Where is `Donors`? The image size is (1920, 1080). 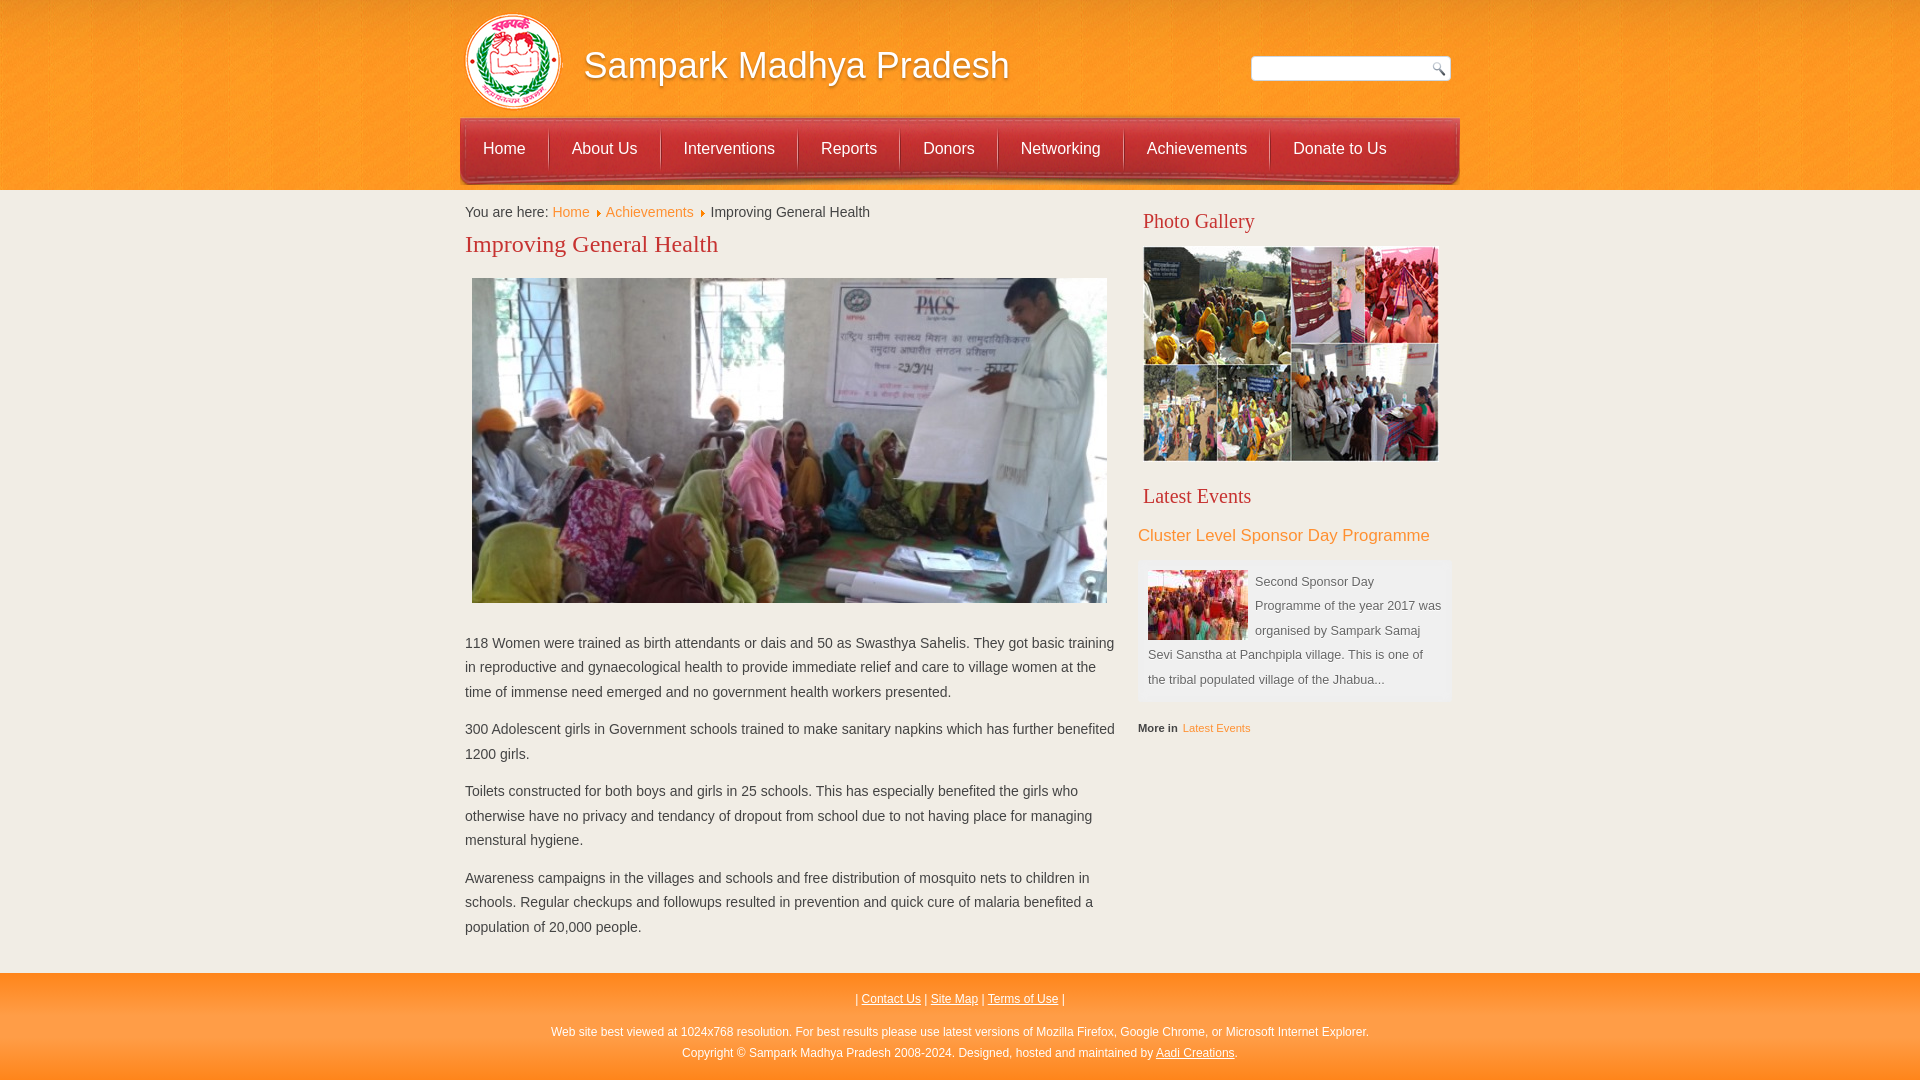
Donors is located at coordinates (948, 148).